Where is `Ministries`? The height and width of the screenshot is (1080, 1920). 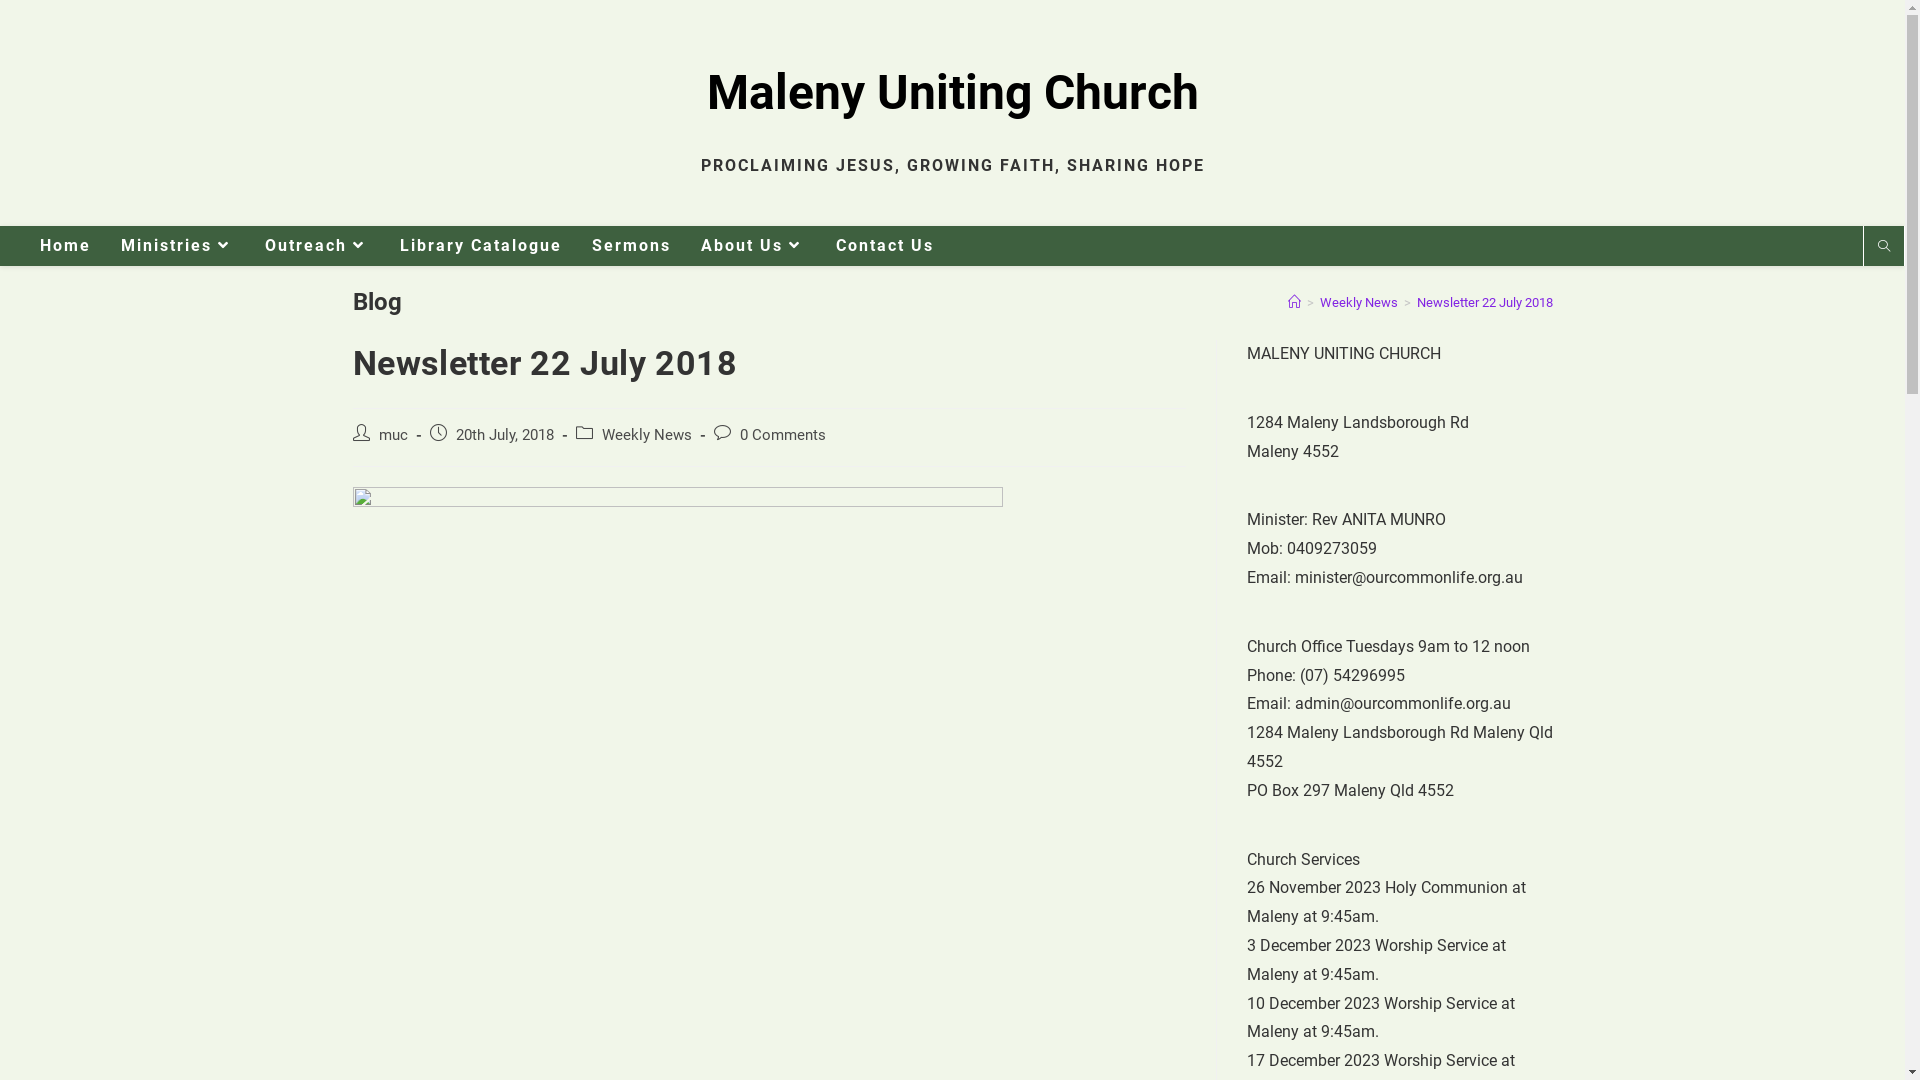
Ministries is located at coordinates (178, 246).